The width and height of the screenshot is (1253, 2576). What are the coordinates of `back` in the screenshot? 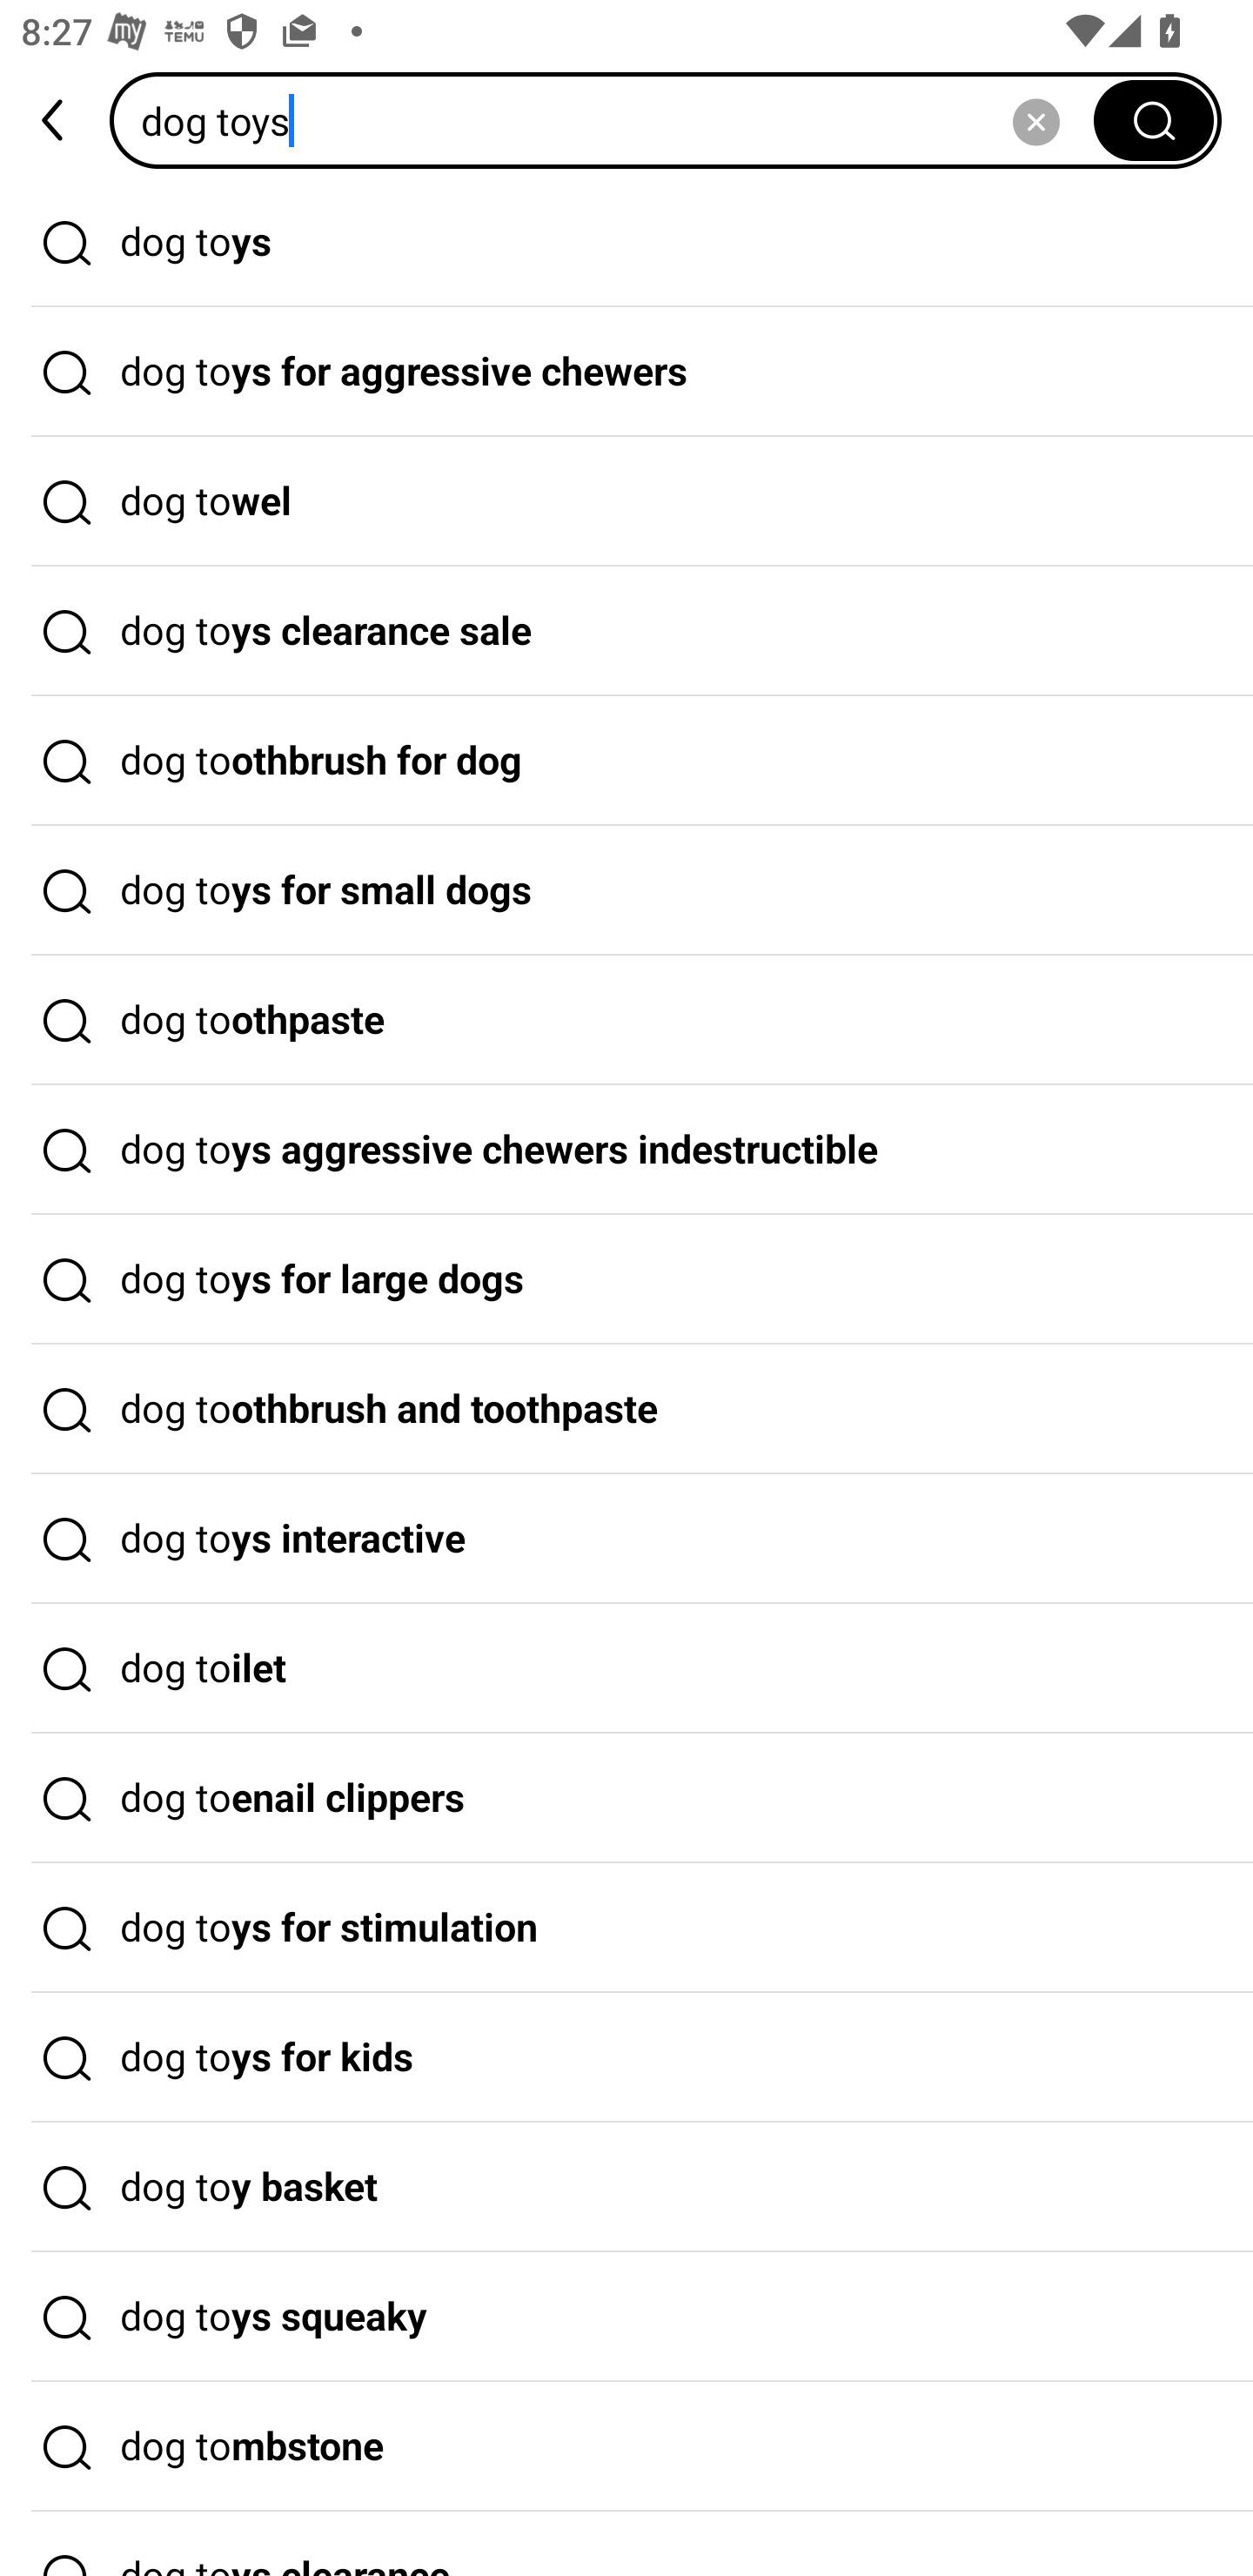 It's located at (55, 120).